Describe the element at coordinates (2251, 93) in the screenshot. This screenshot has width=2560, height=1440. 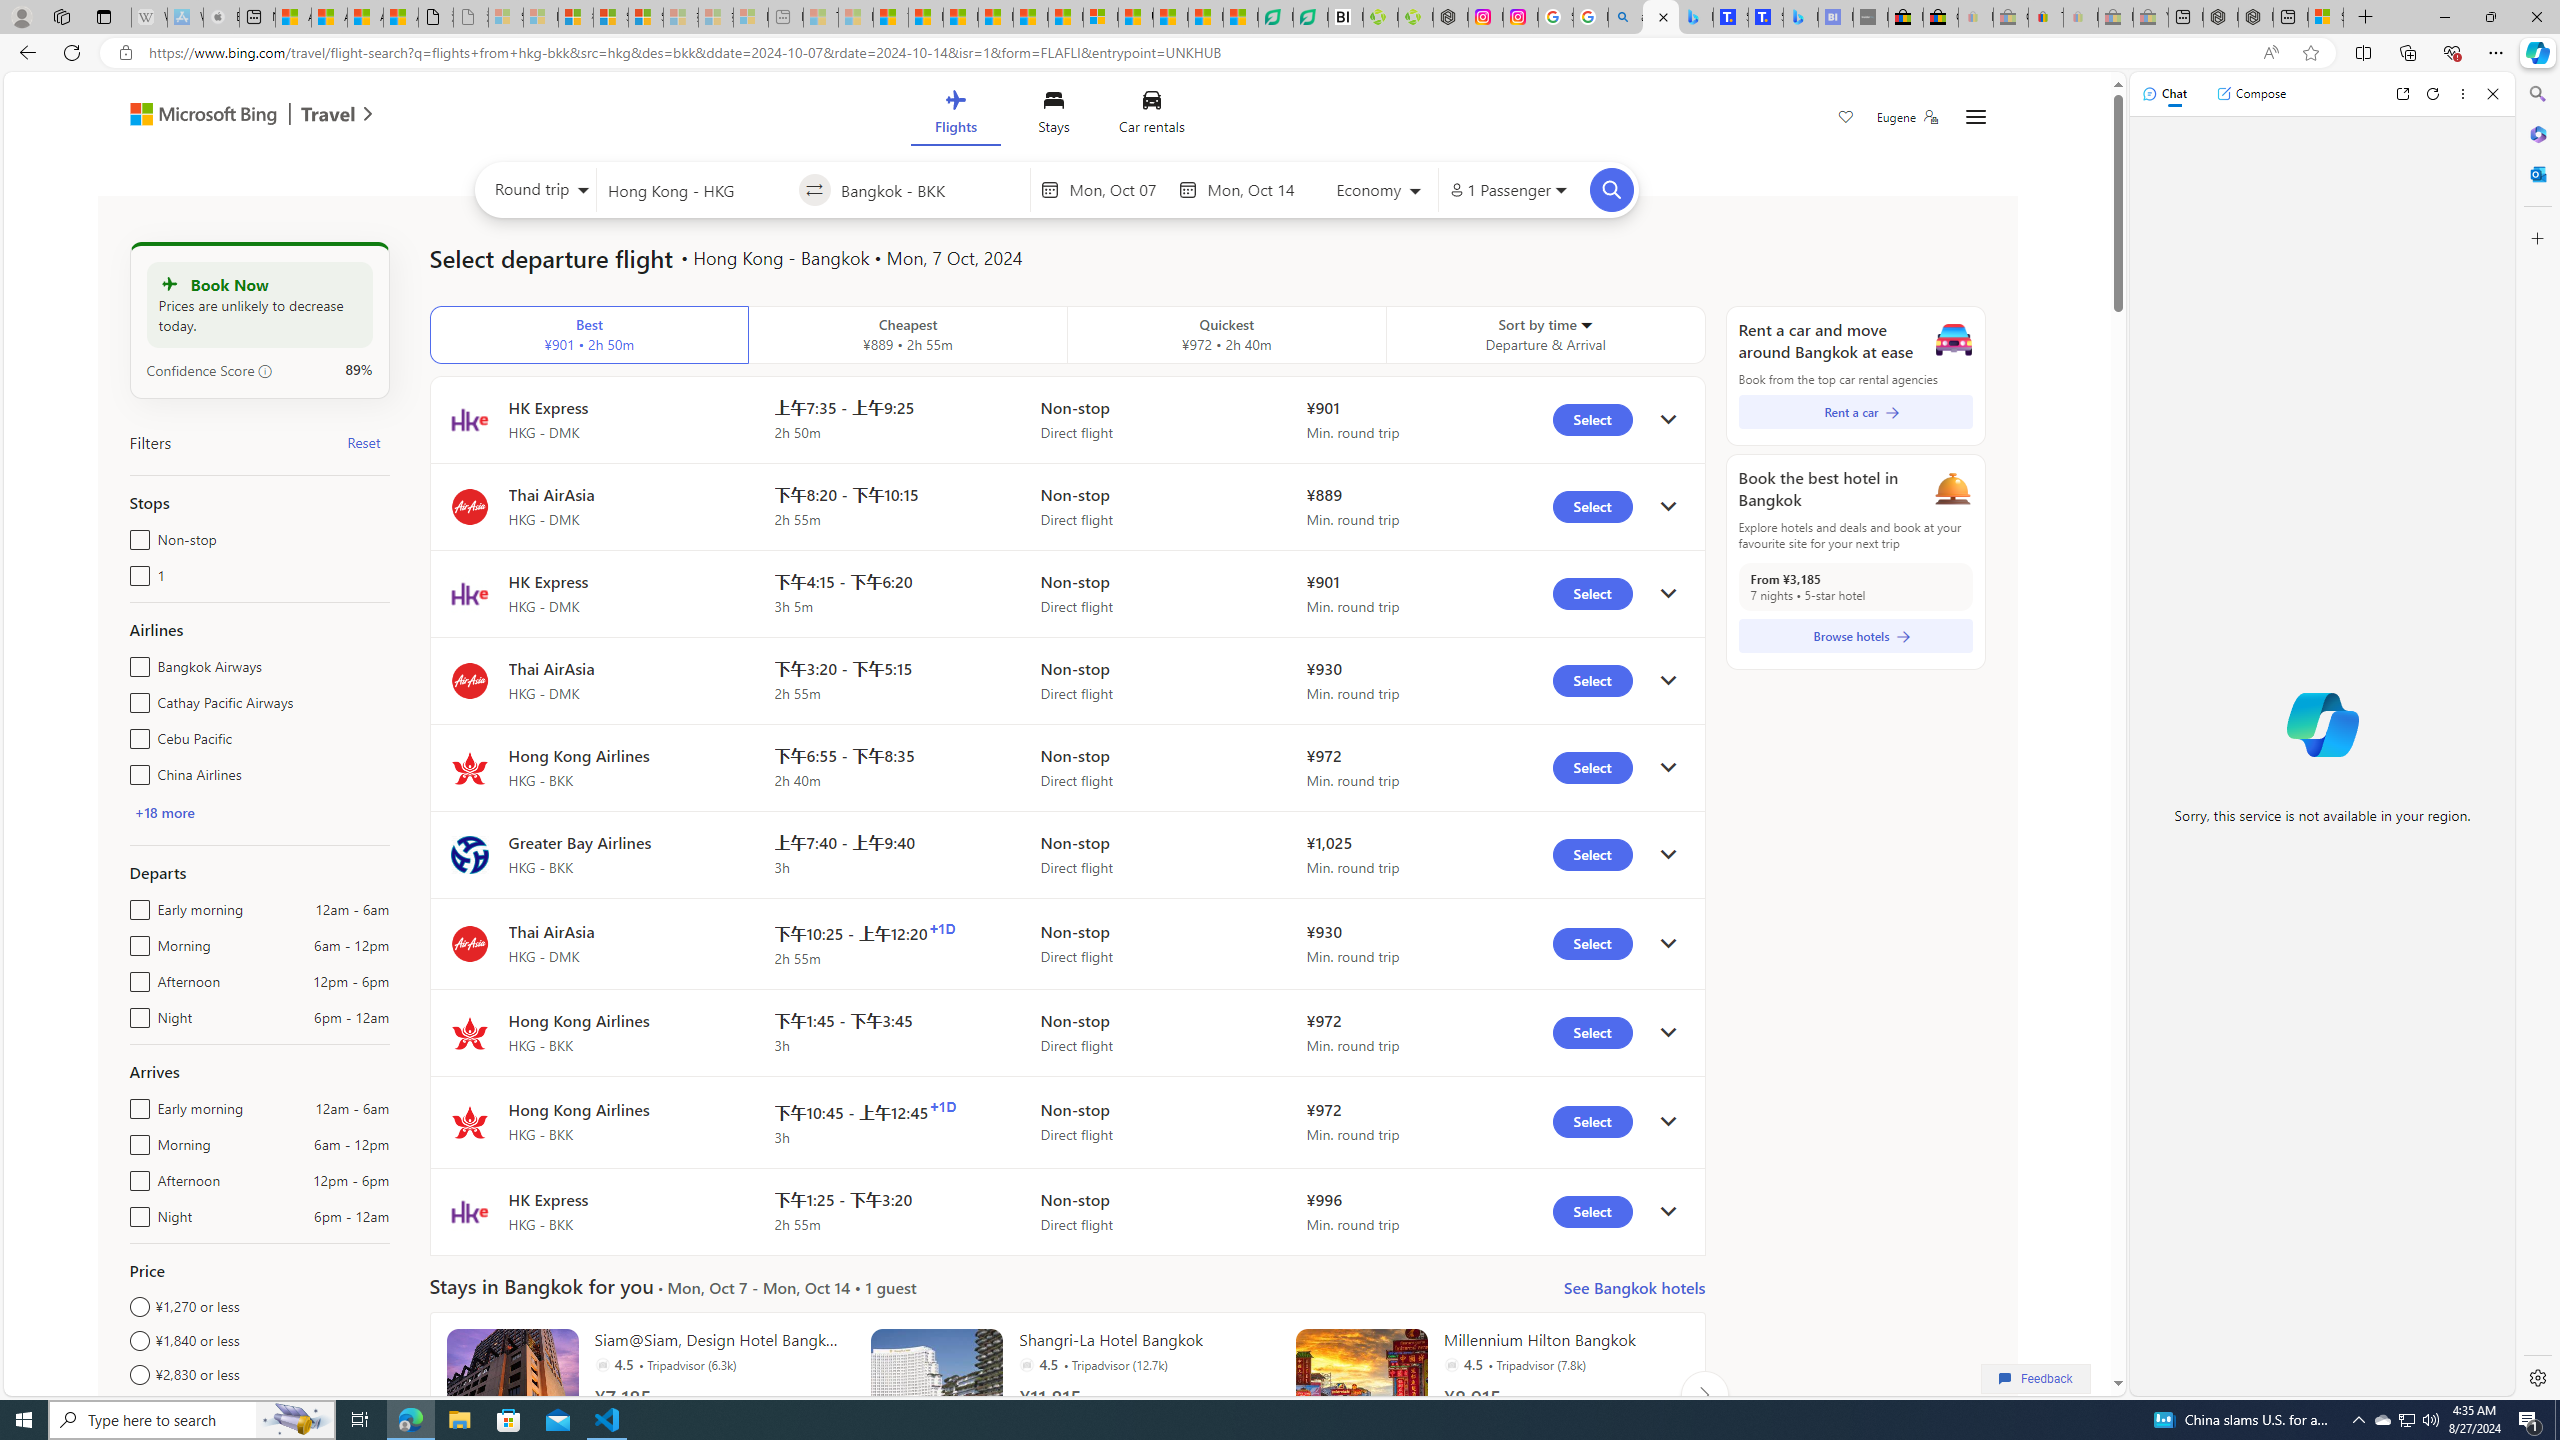
I see `Compose` at that location.